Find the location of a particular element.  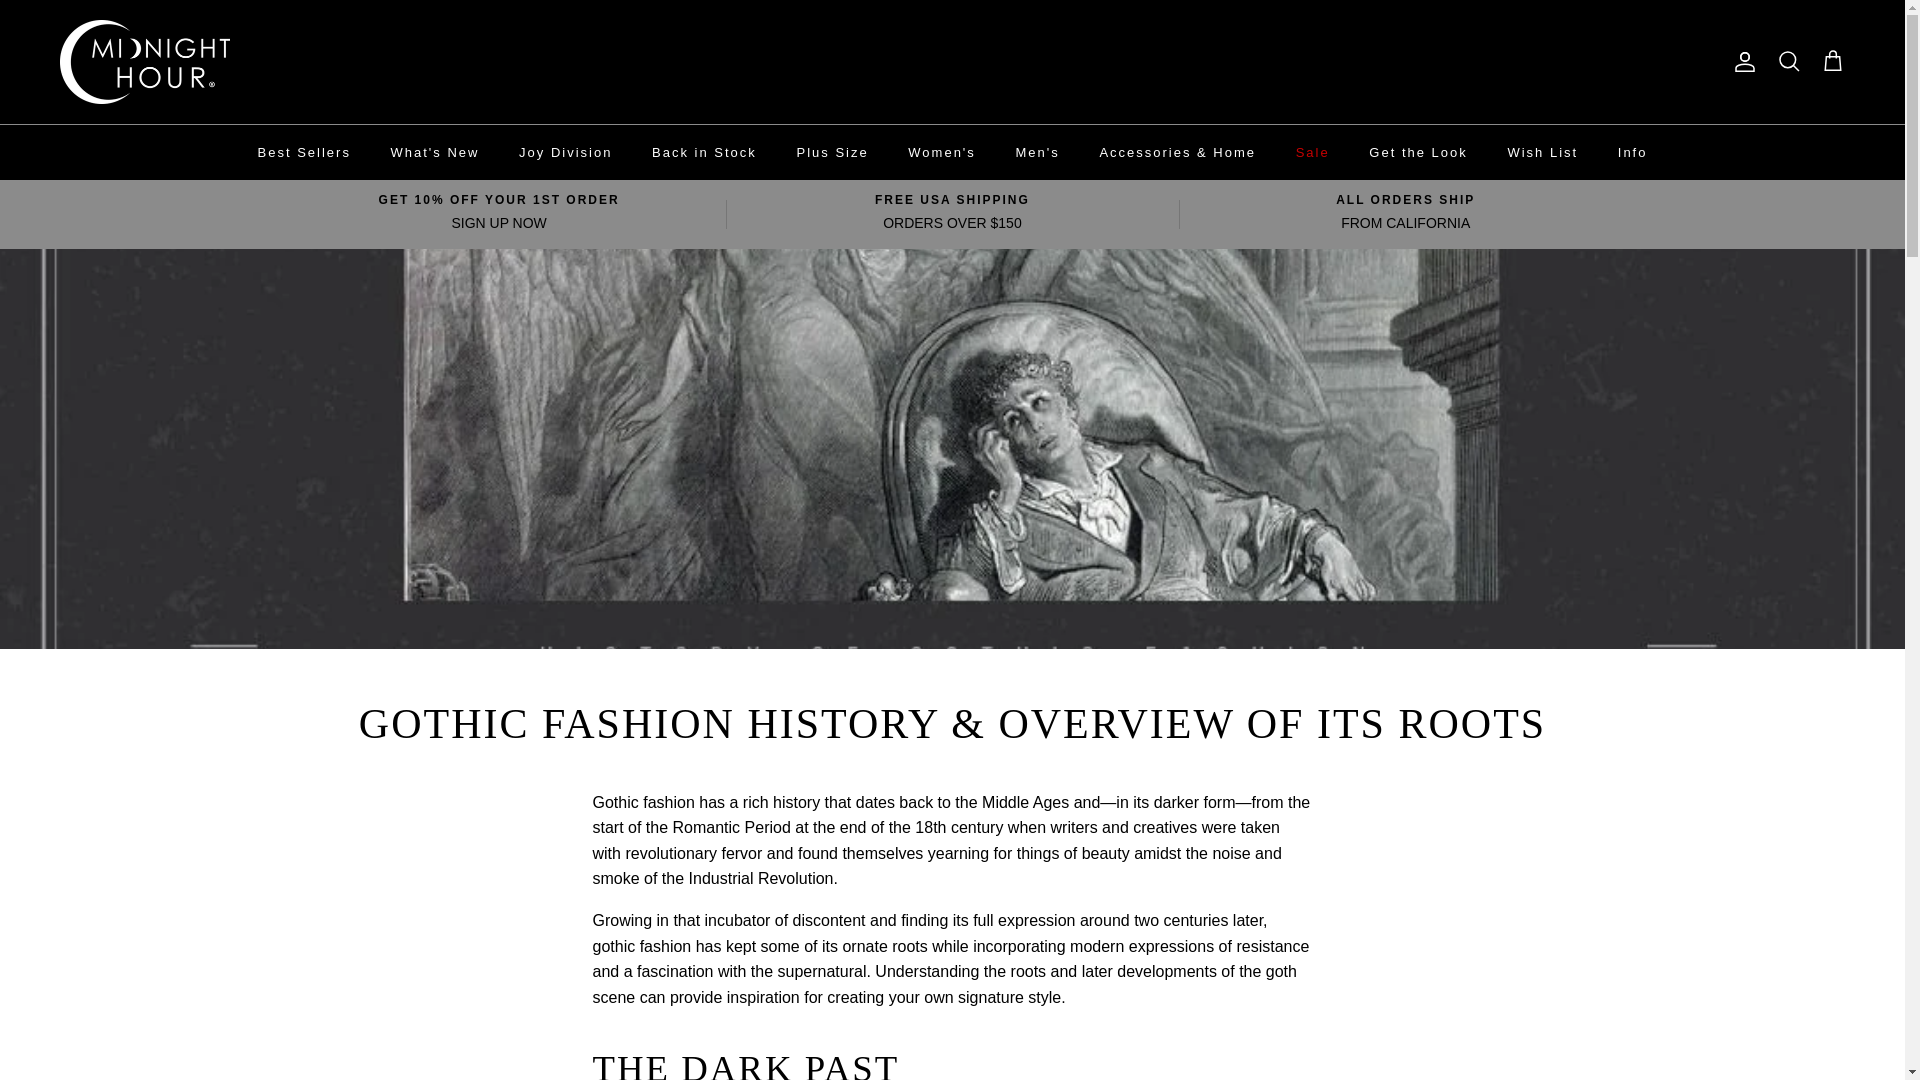

What's New is located at coordinates (434, 152).